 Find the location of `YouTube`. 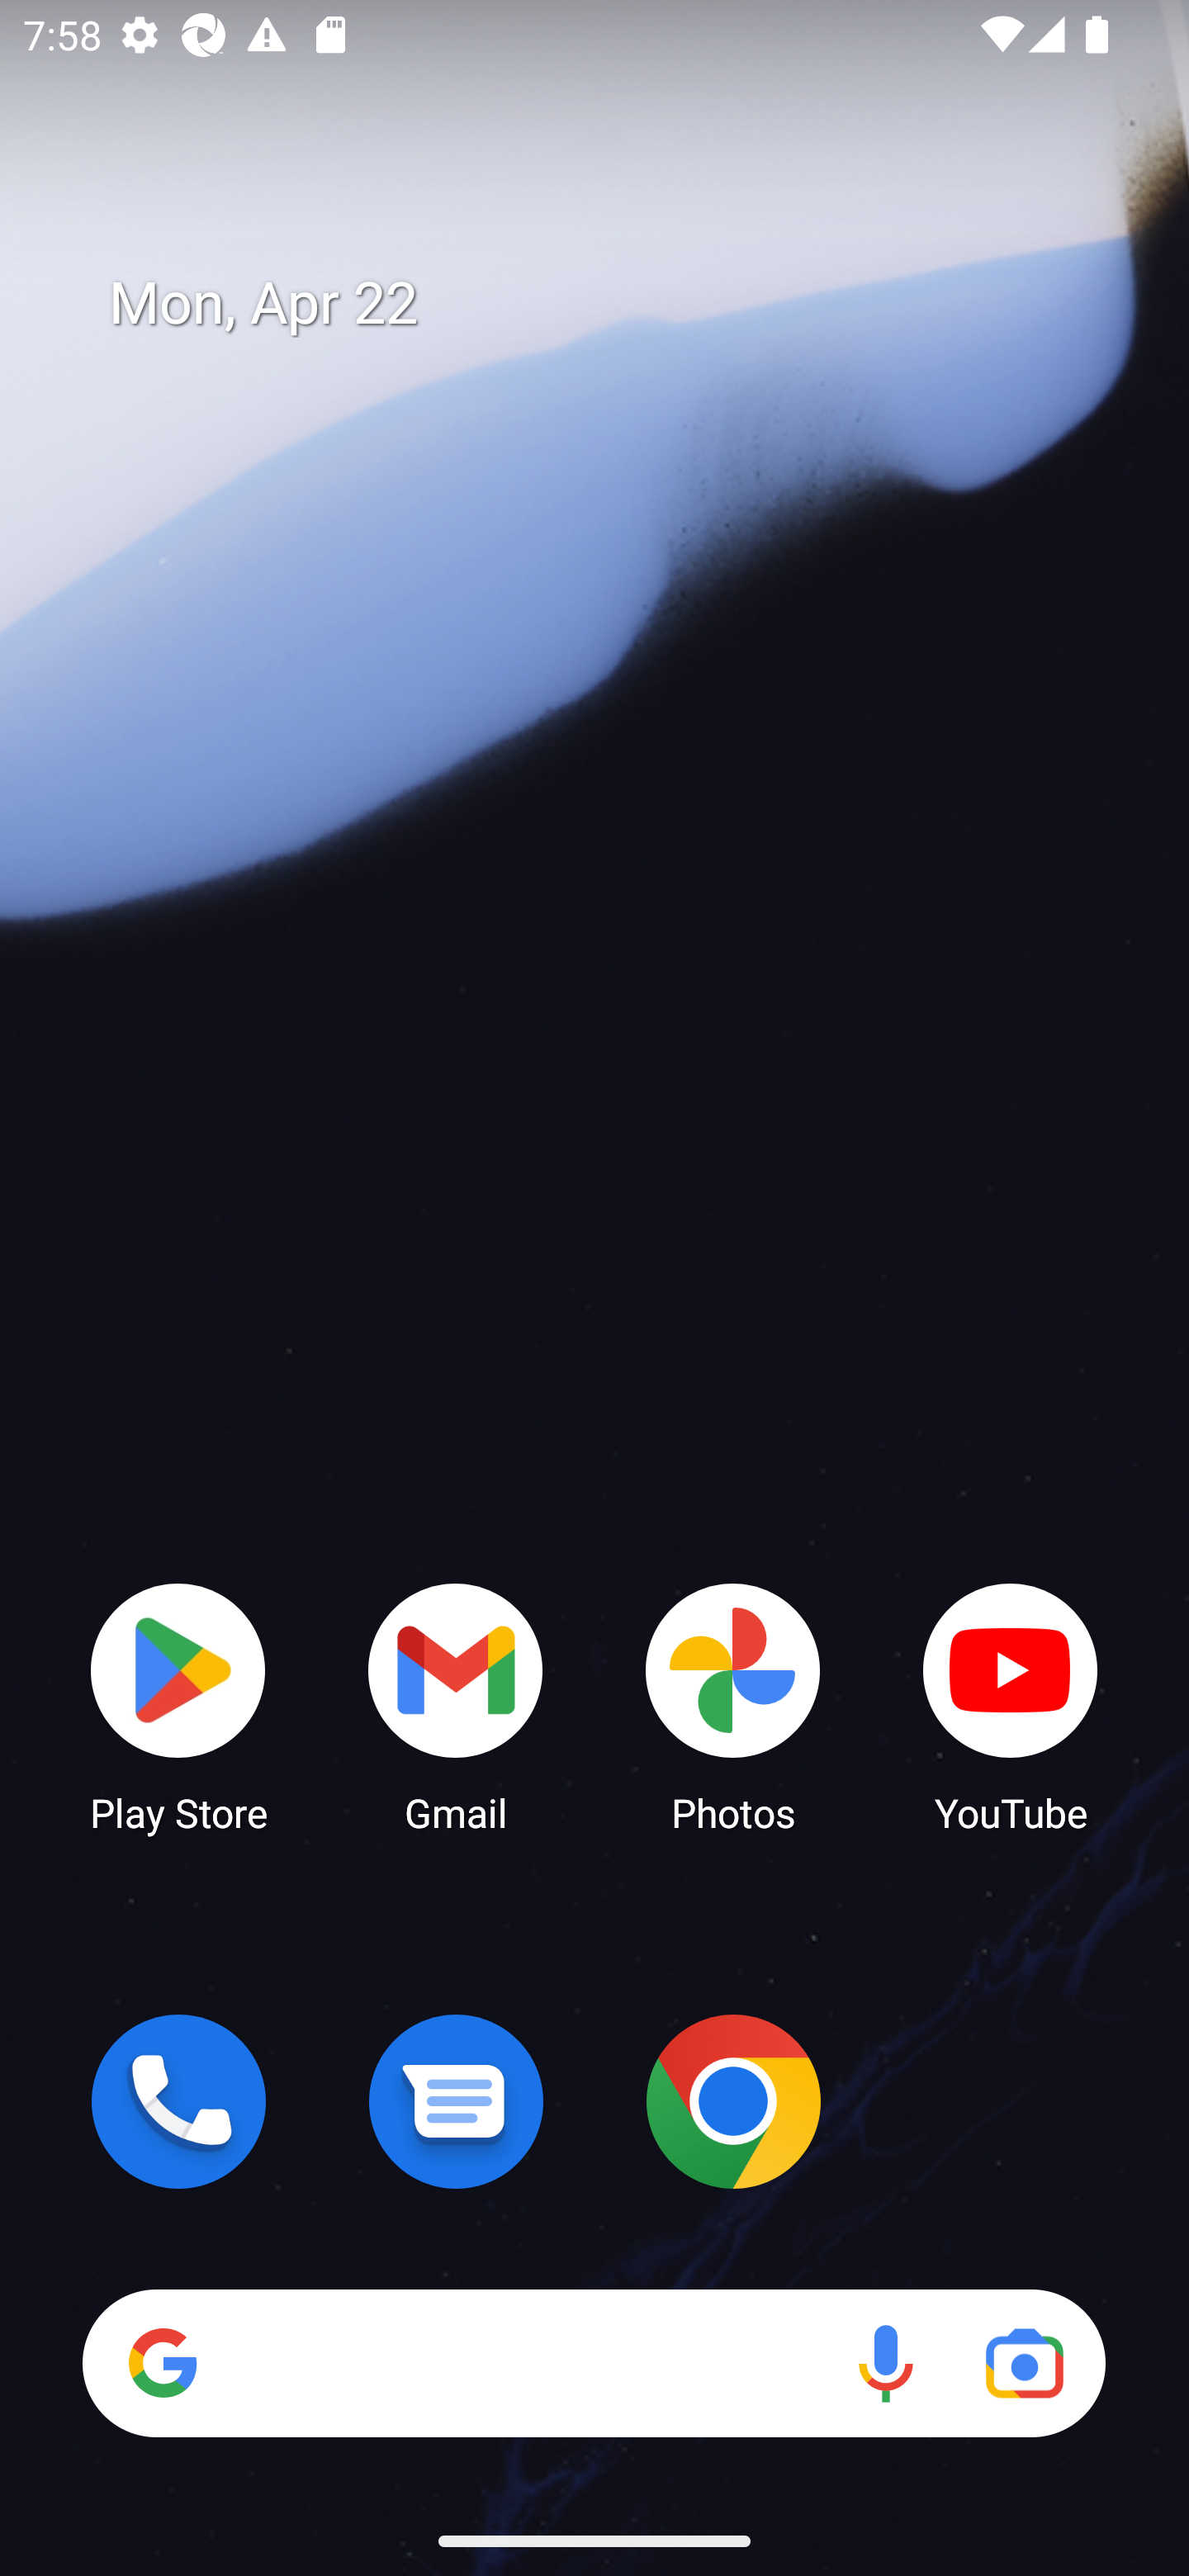

YouTube is located at coordinates (1011, 1706).